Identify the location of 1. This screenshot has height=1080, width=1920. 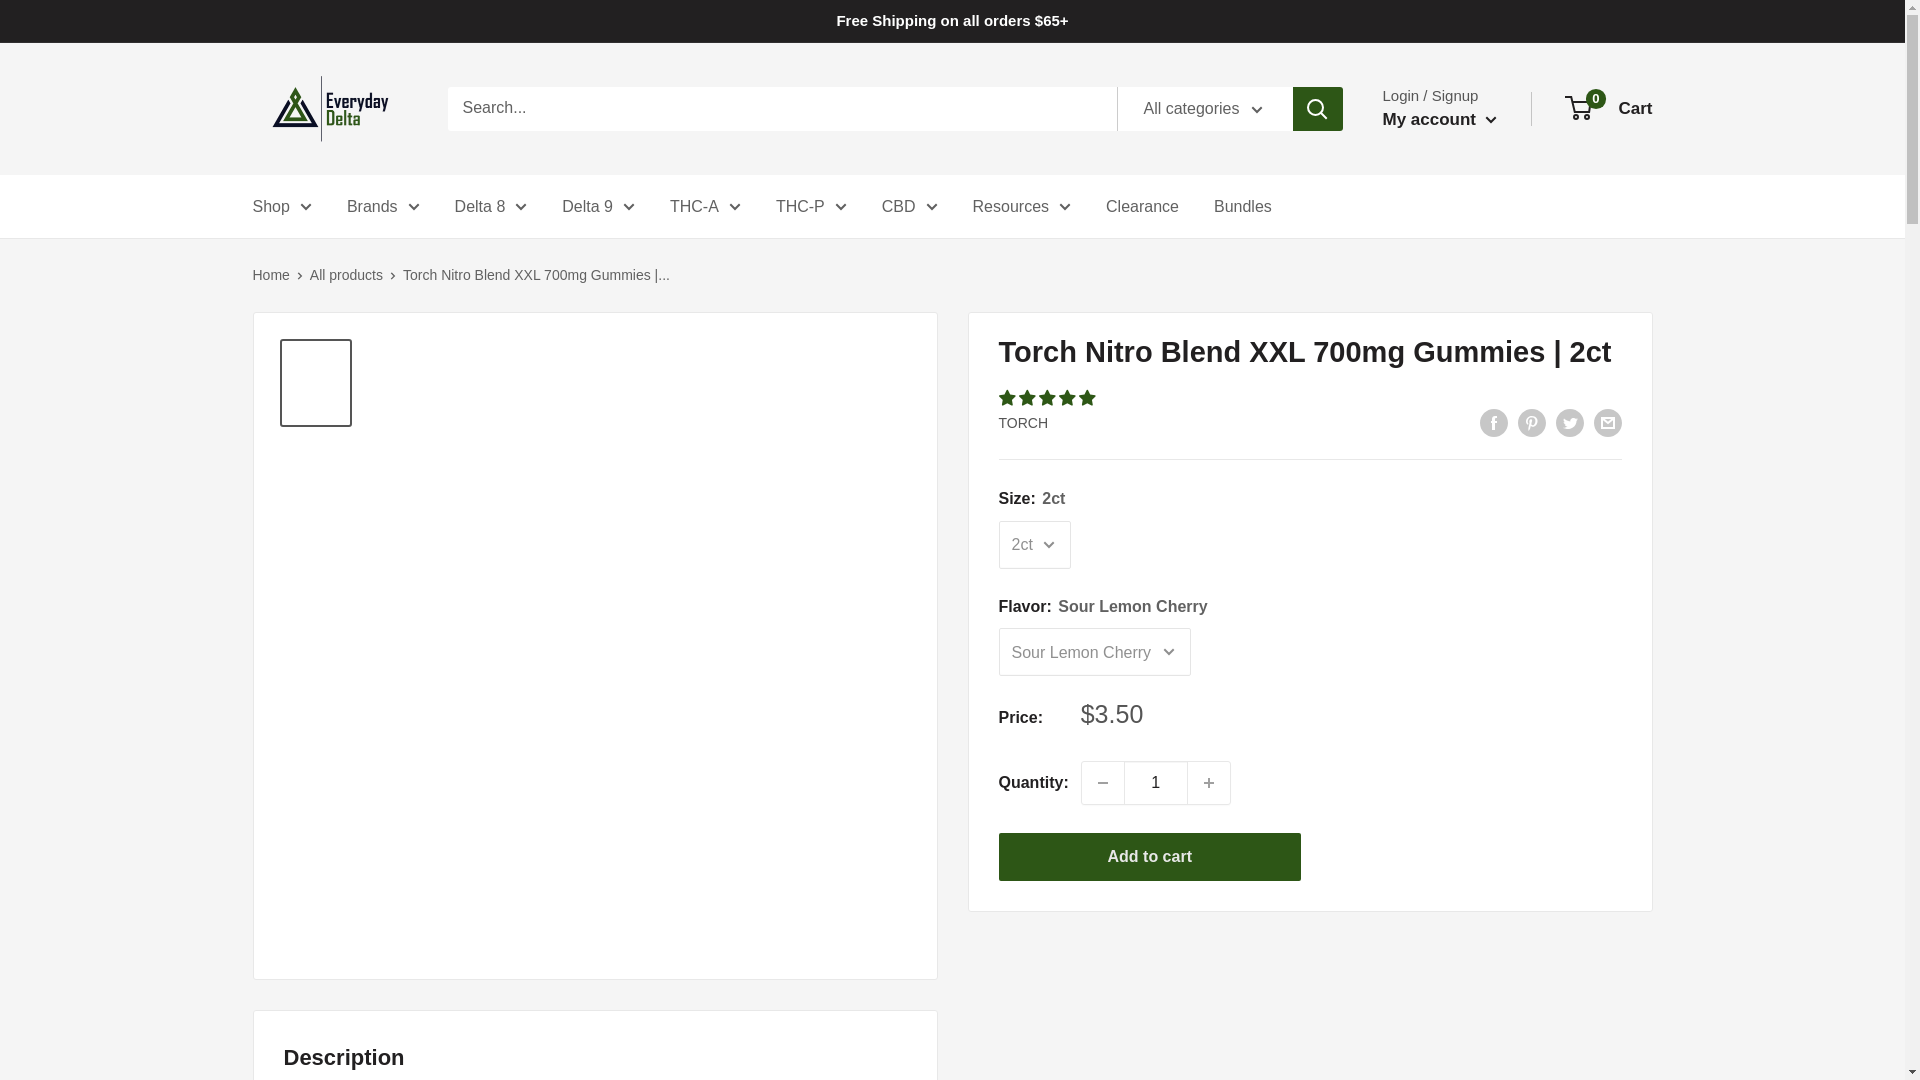
(1156, 782).